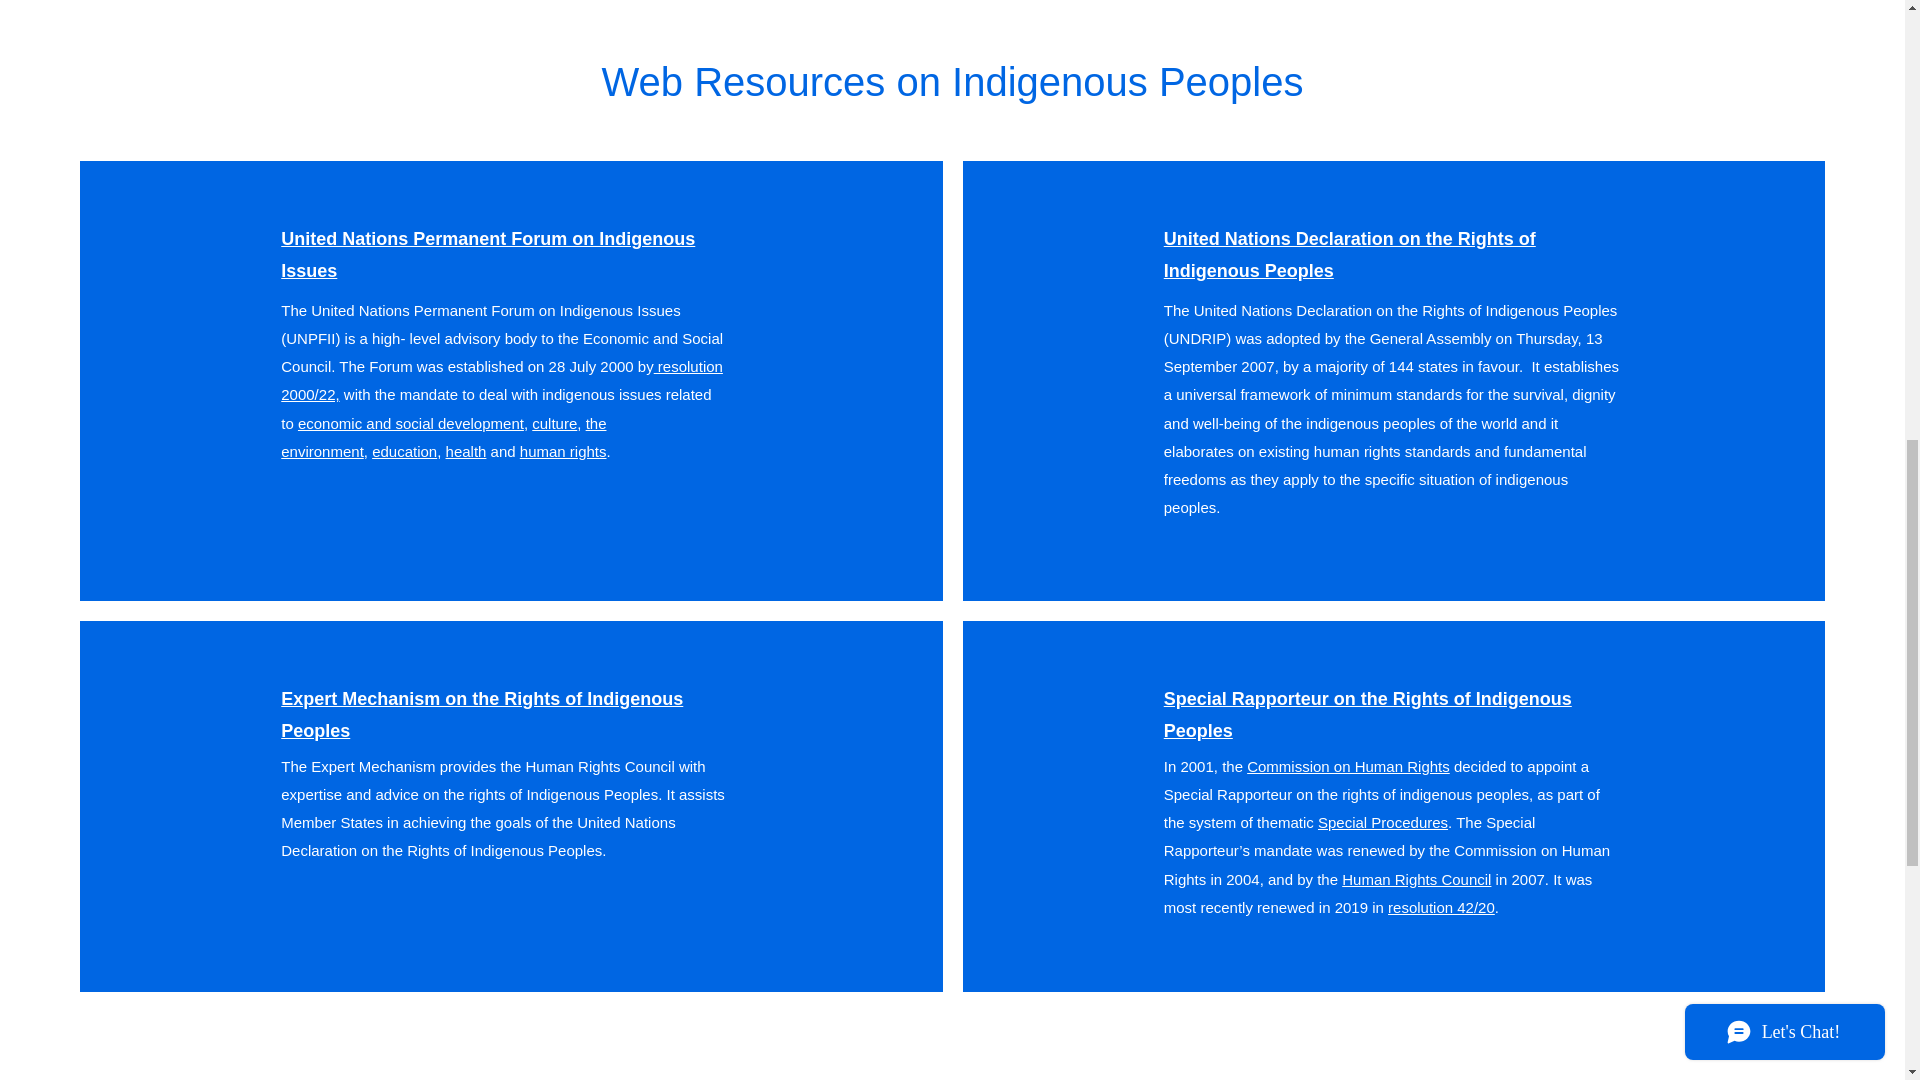  Describe the element at coordinates (1348, 766) in the screenshot. I see `Commission on Human Rights` at that location.